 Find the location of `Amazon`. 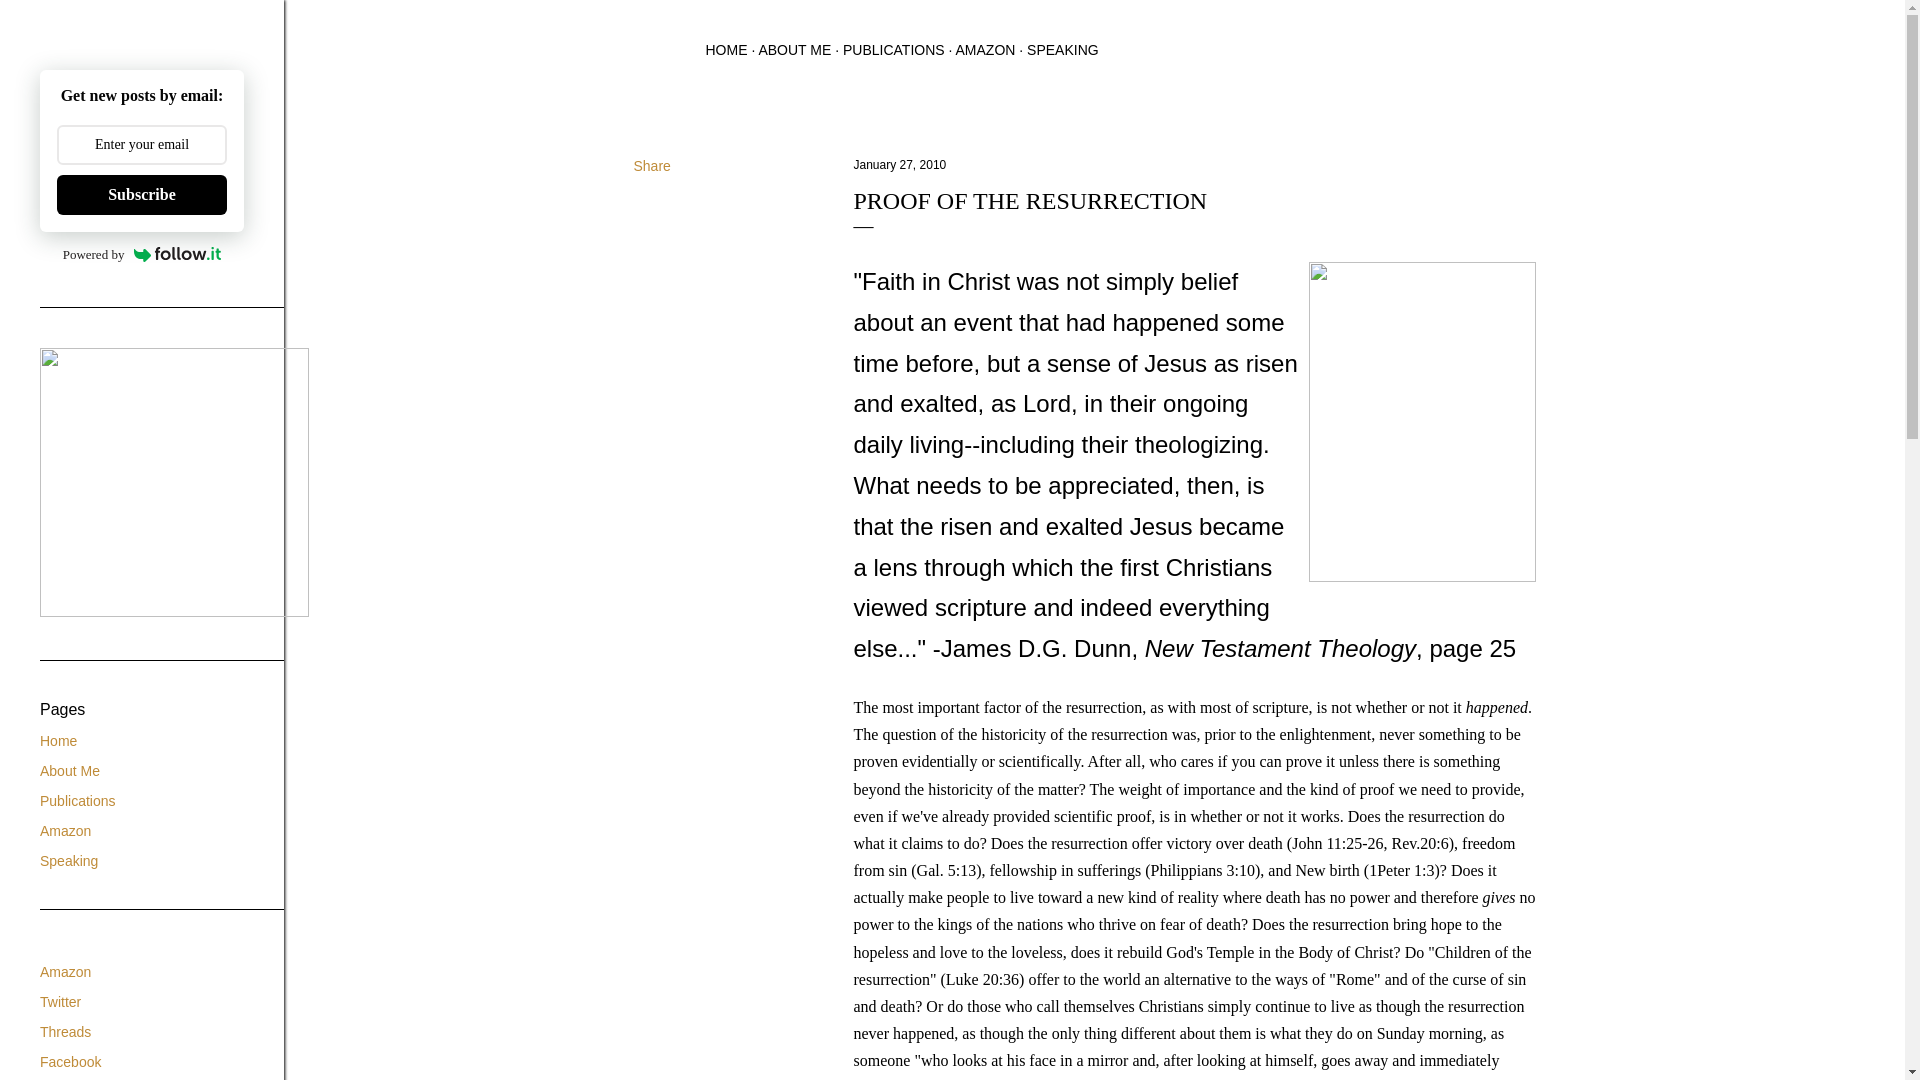

Amazon is located at coordinates (65, 830).